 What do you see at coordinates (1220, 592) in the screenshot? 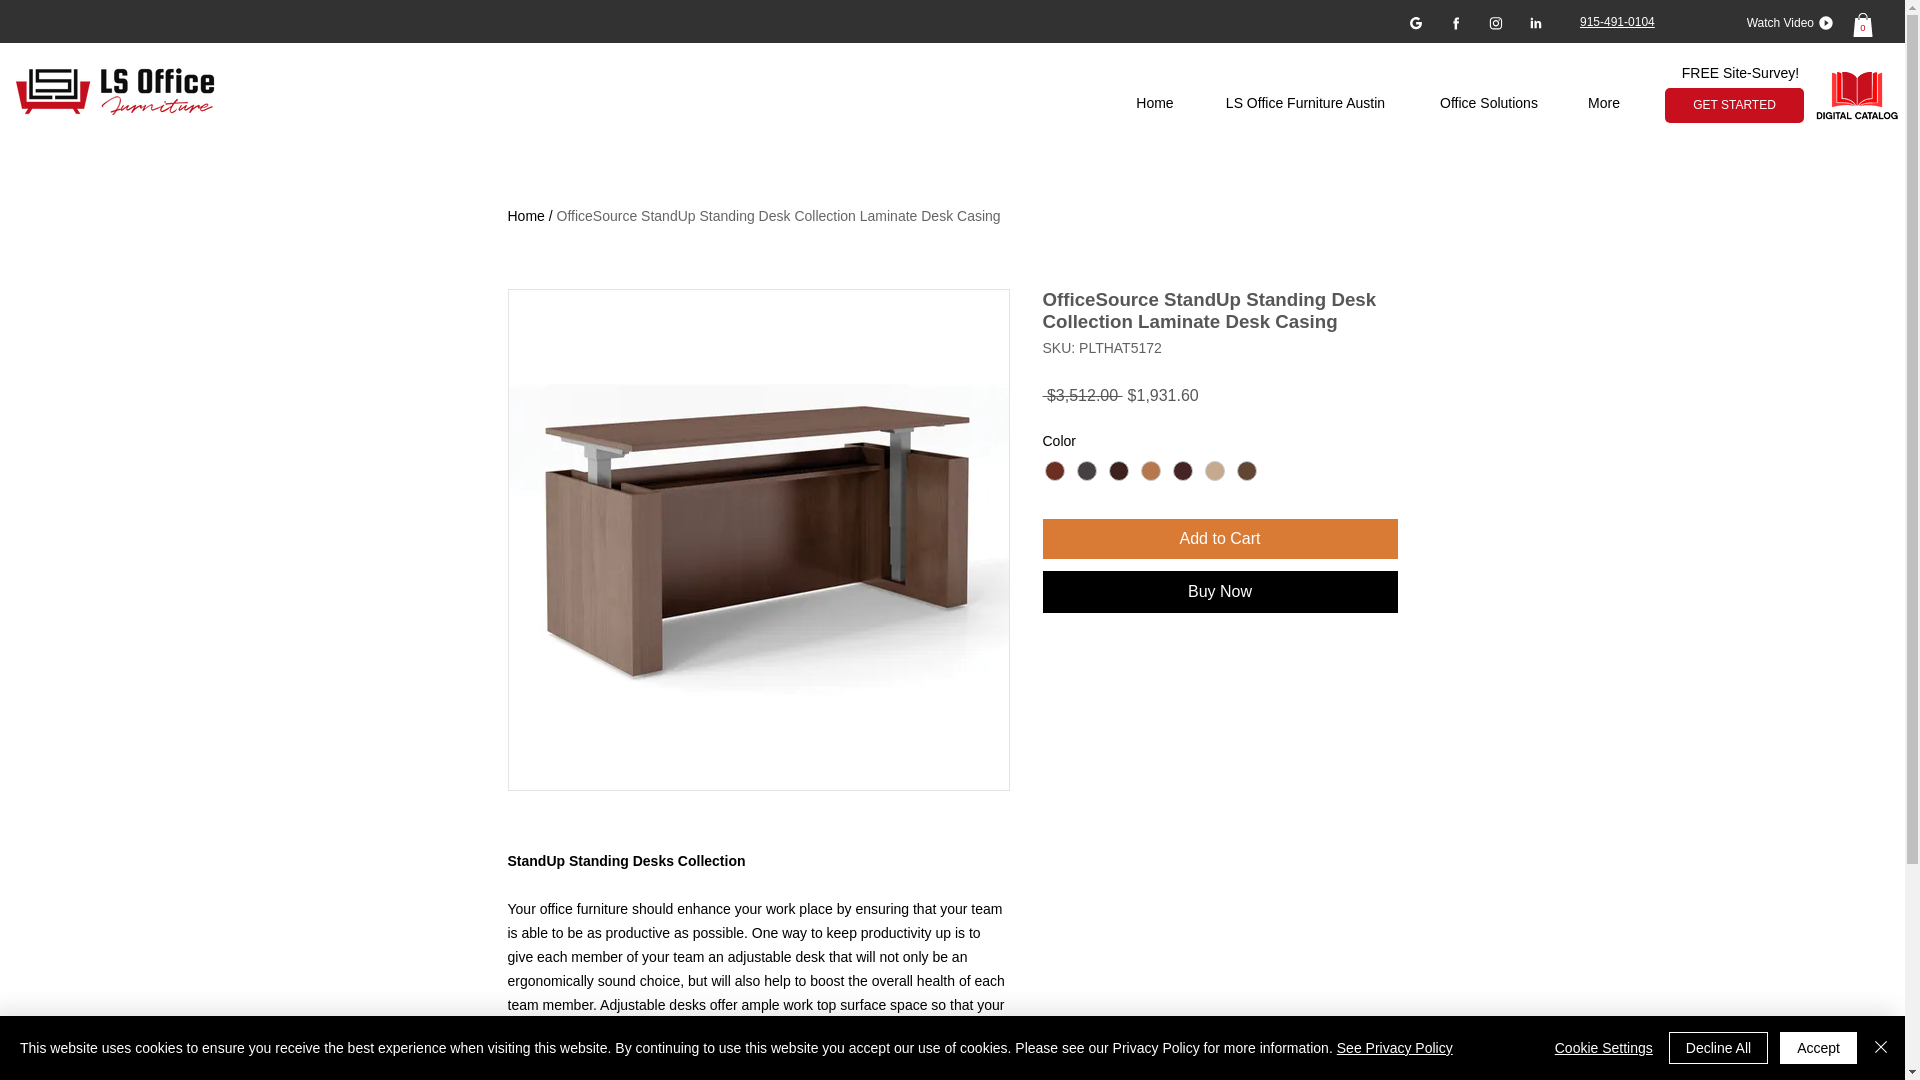
I see `Buy Now` at bounding box center [1220, 592].